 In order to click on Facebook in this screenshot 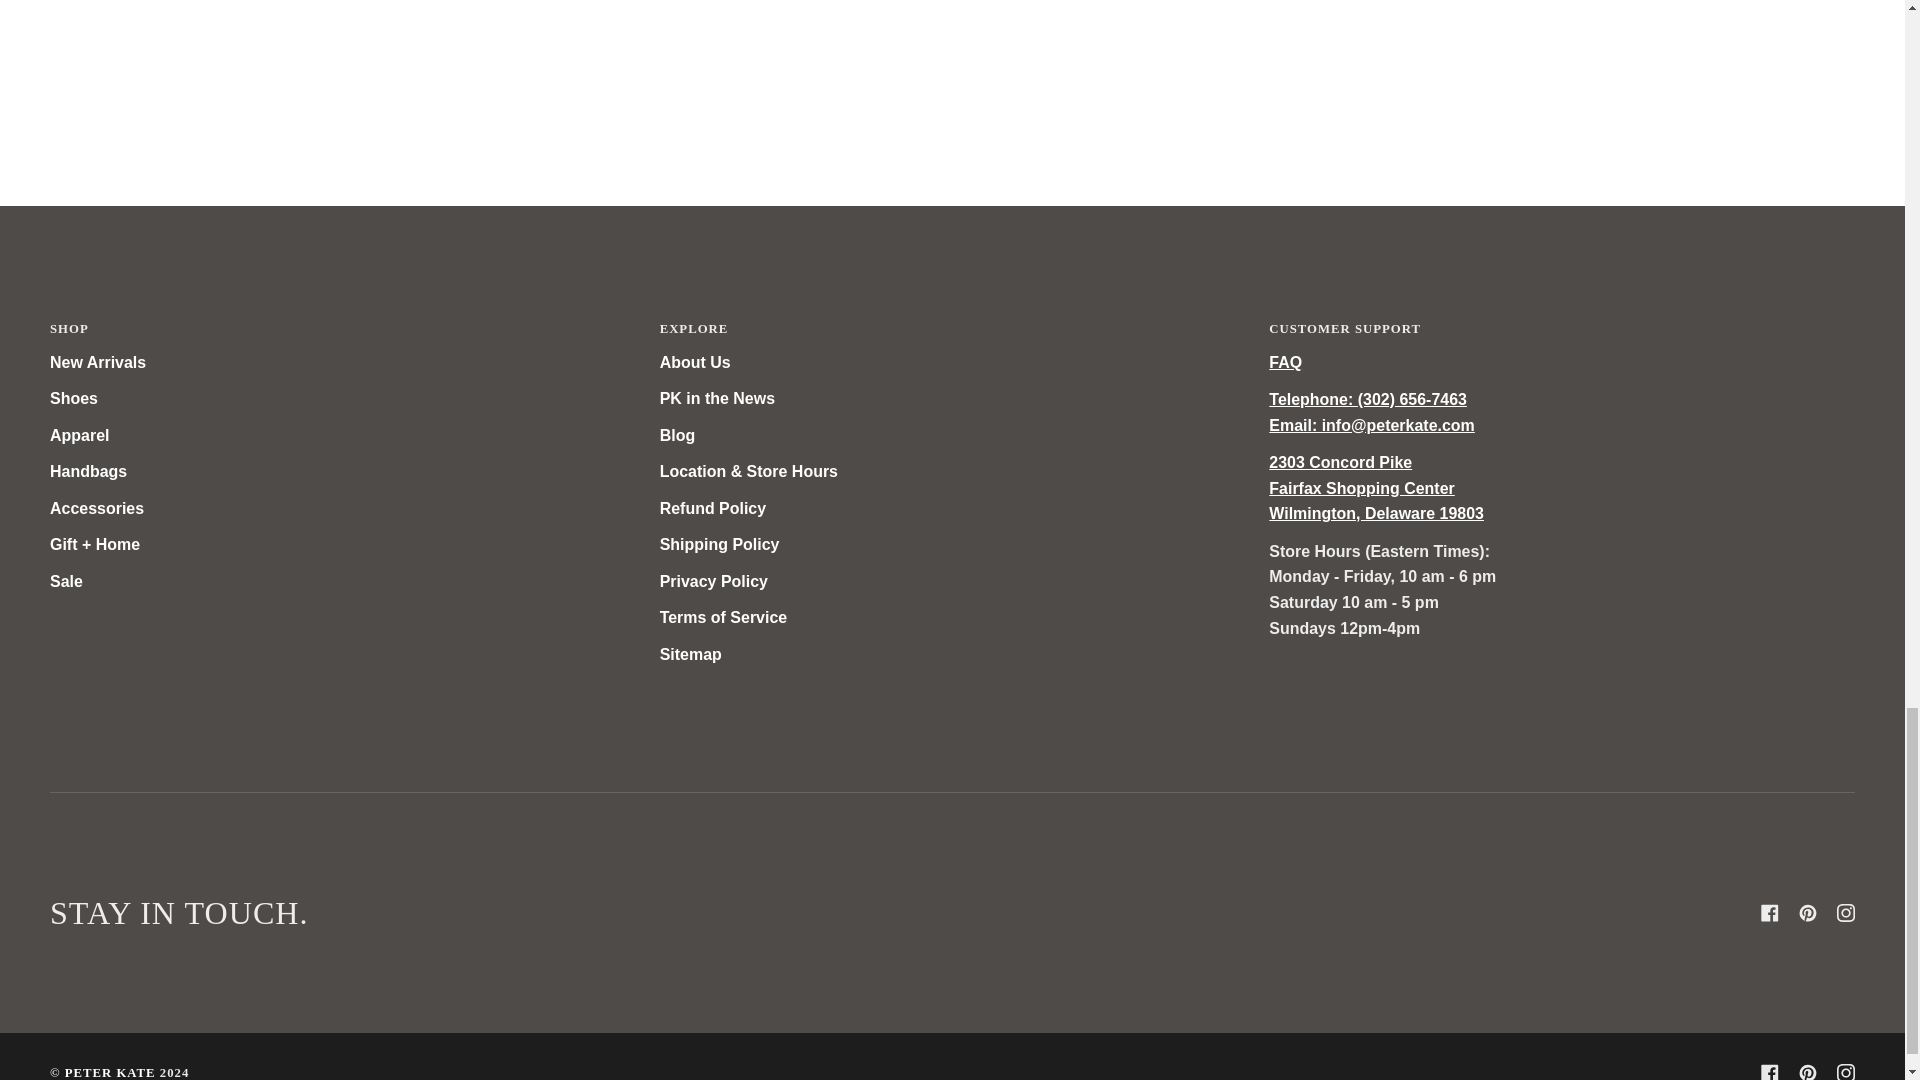, I will do `click(1770, 1072)`.